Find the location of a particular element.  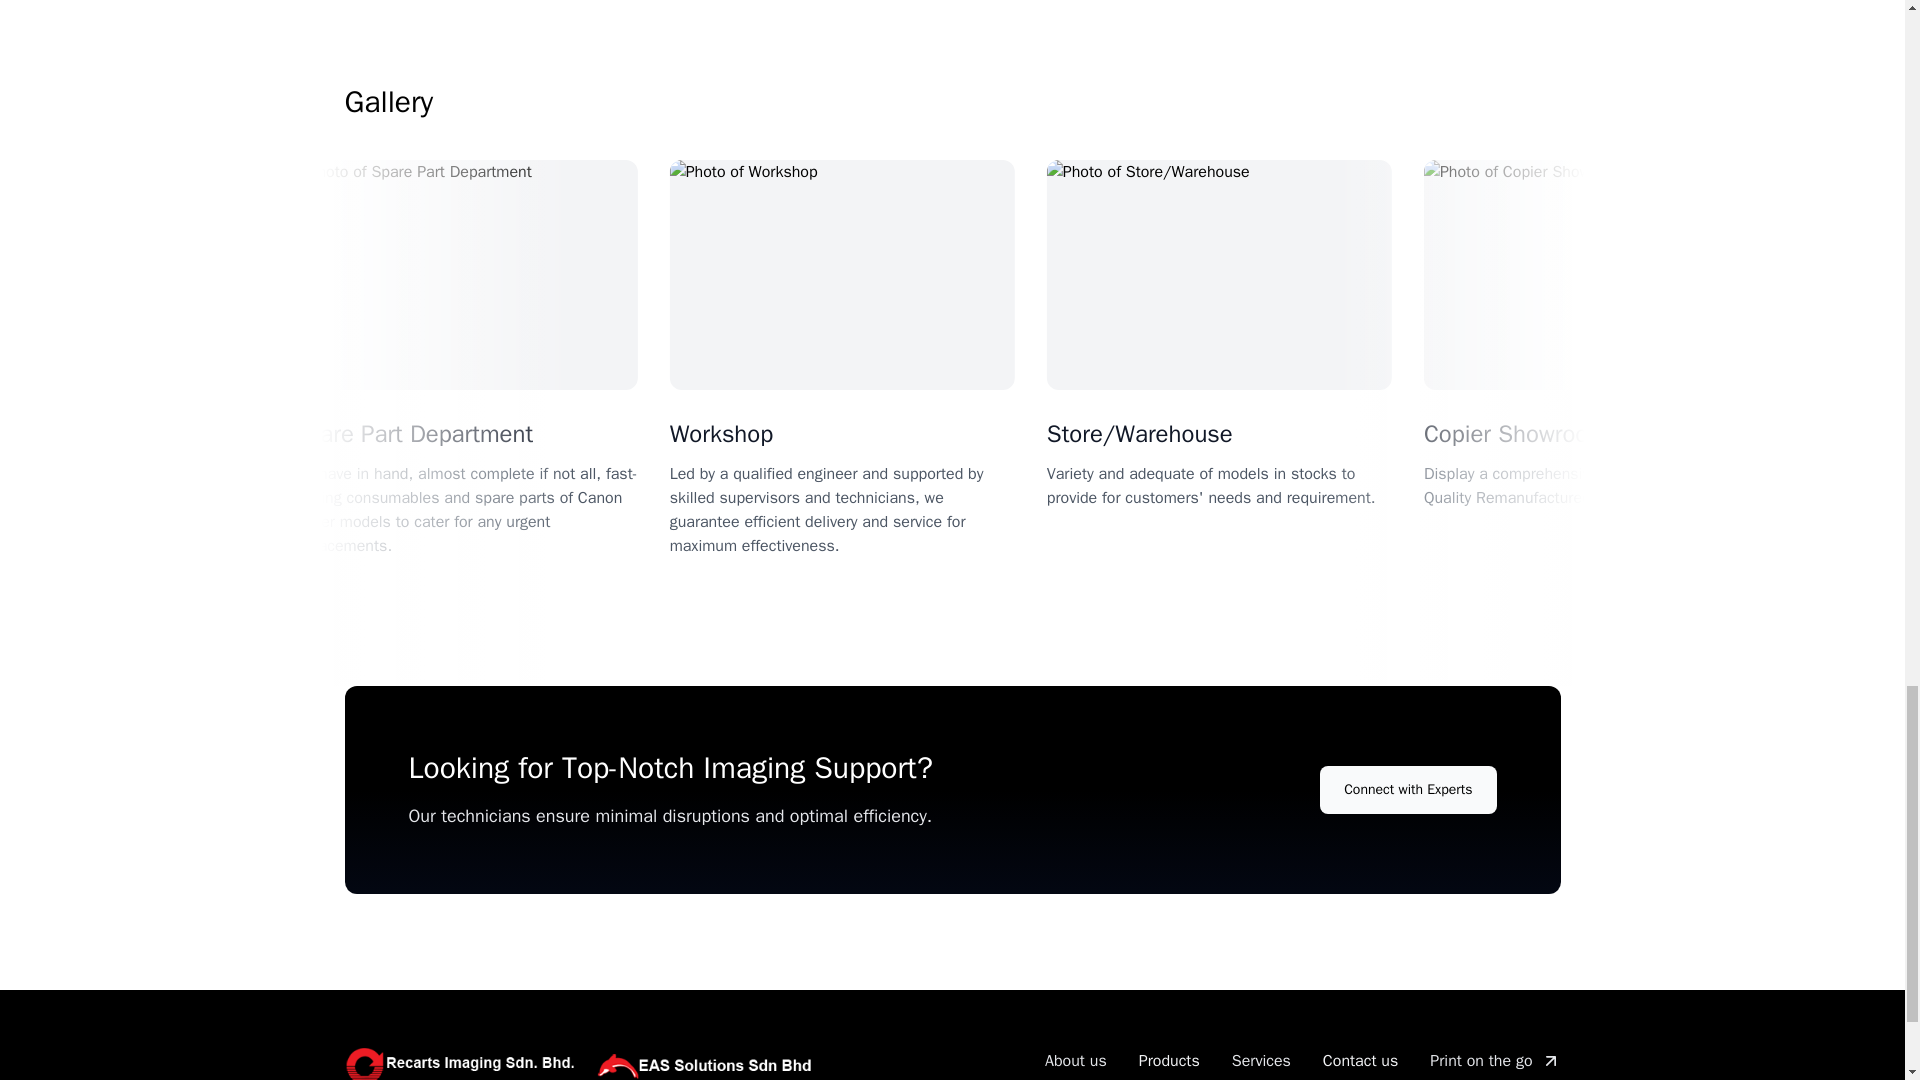

About us is located at coordinates (1076, 1060).